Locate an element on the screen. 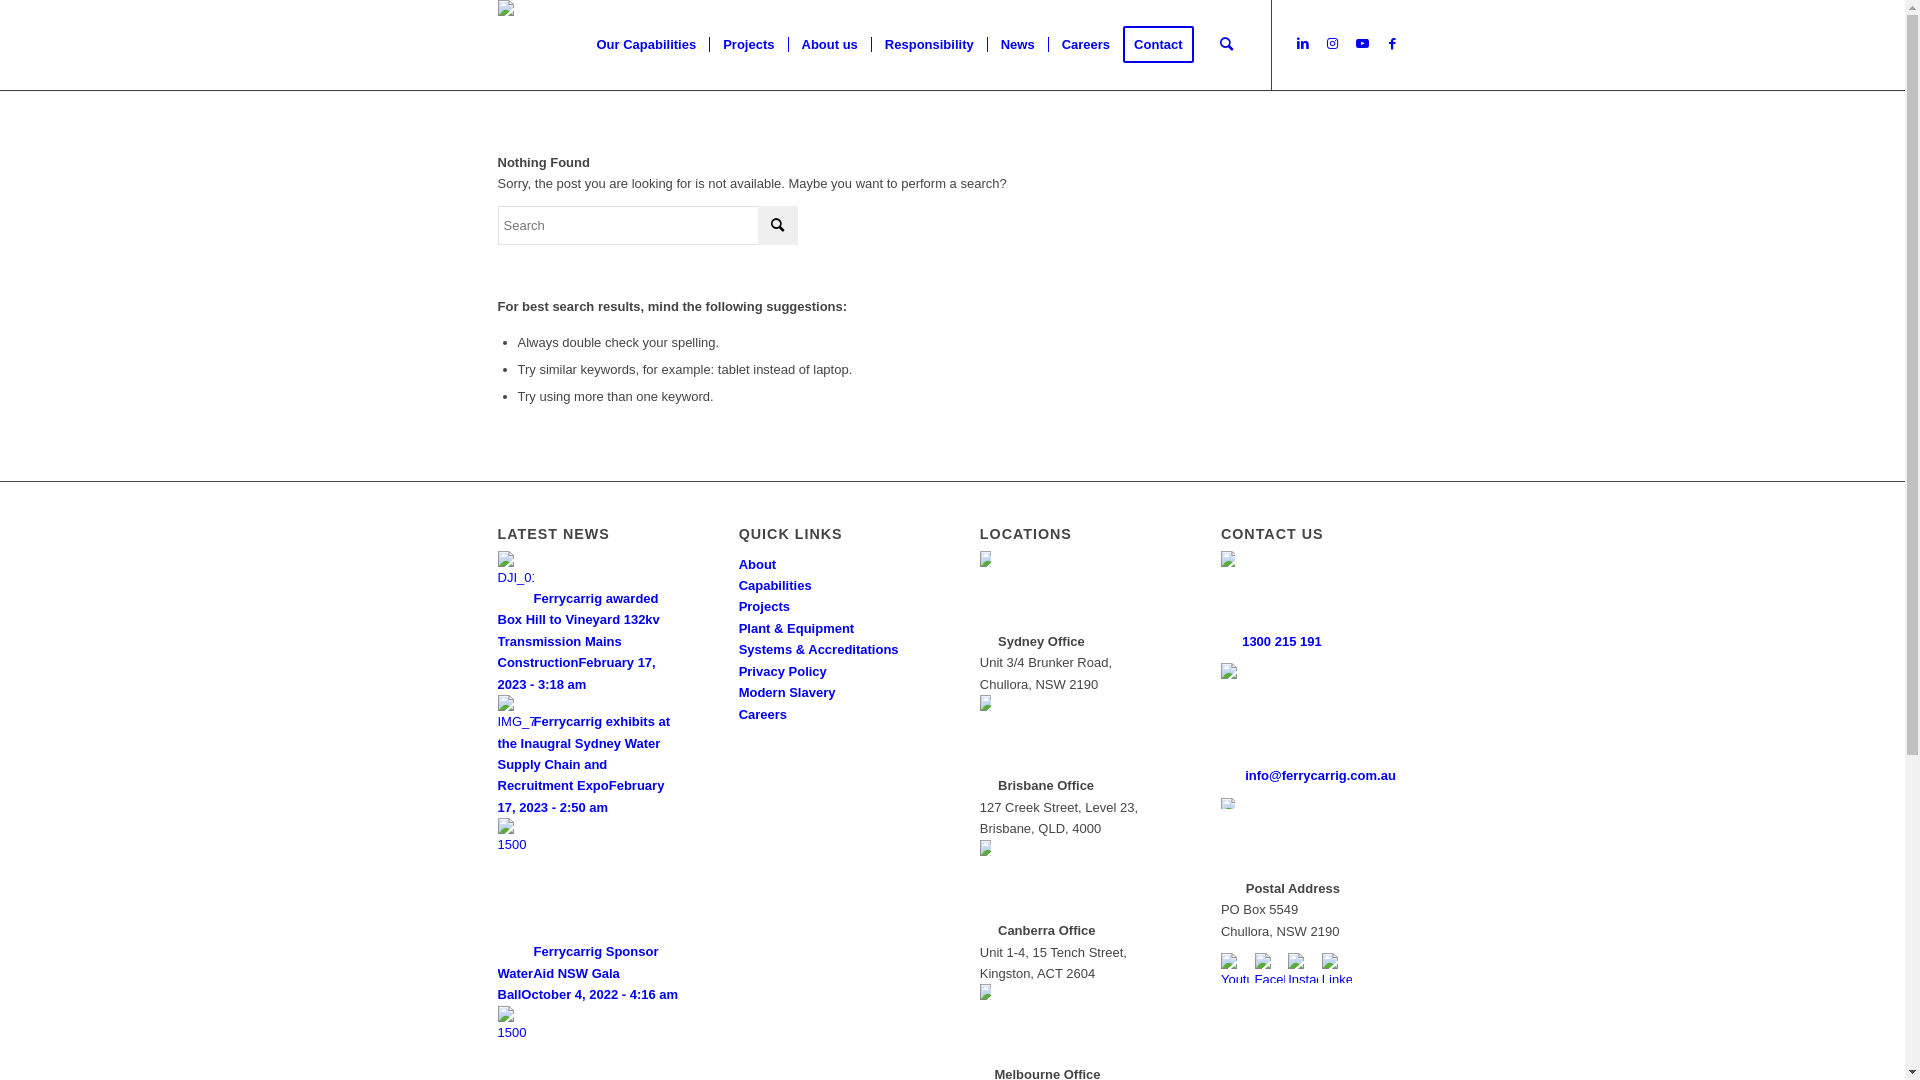 The width and height of the screenshot is (1920, 1080). Modern Slavery is located at coordinates (788, 692).